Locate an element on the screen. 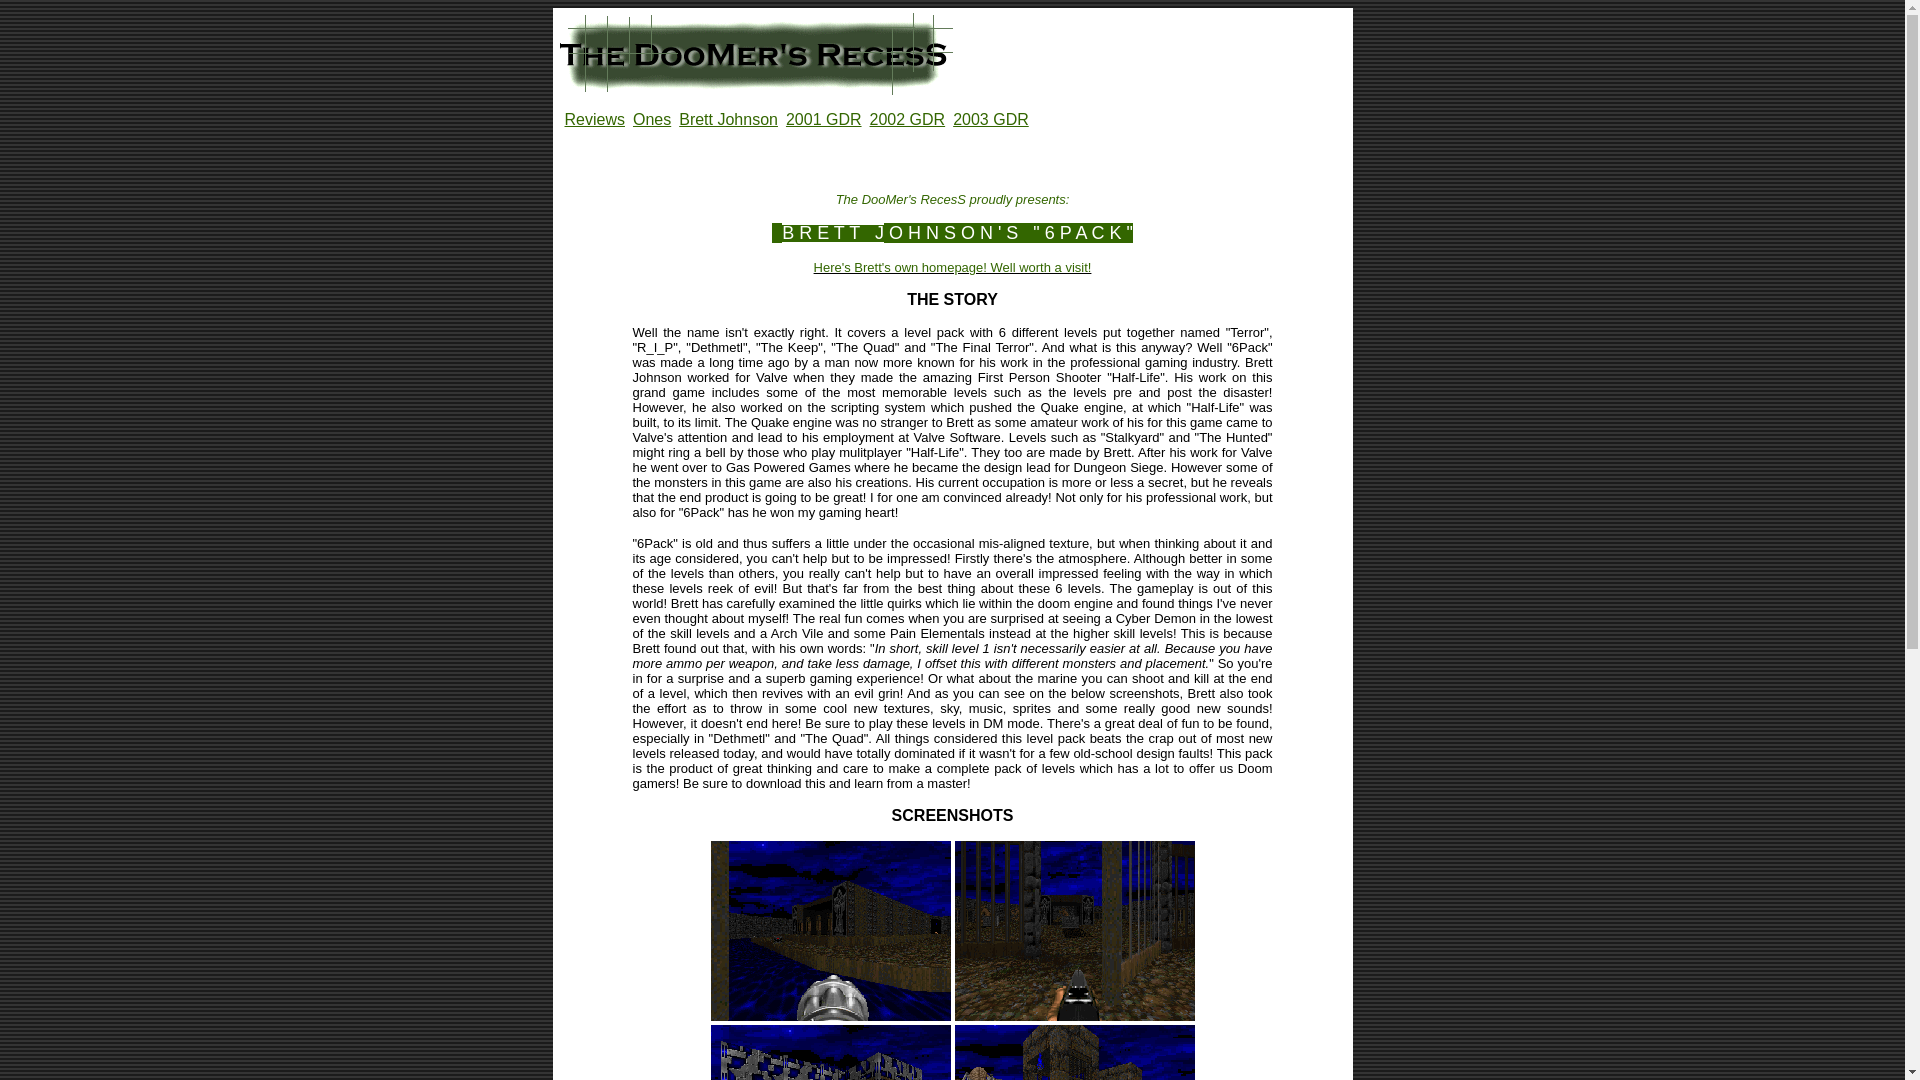 Image resolution: width=1920 pixels, height=1080 pixels. Brett Johnson is located at coordinates (728, 120).